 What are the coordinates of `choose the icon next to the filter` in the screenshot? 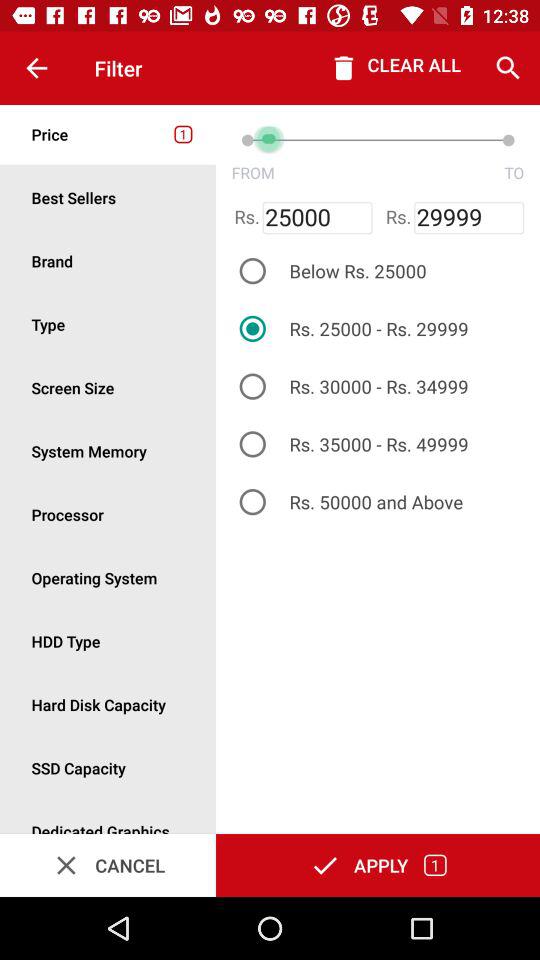 It's located at (36, 68).